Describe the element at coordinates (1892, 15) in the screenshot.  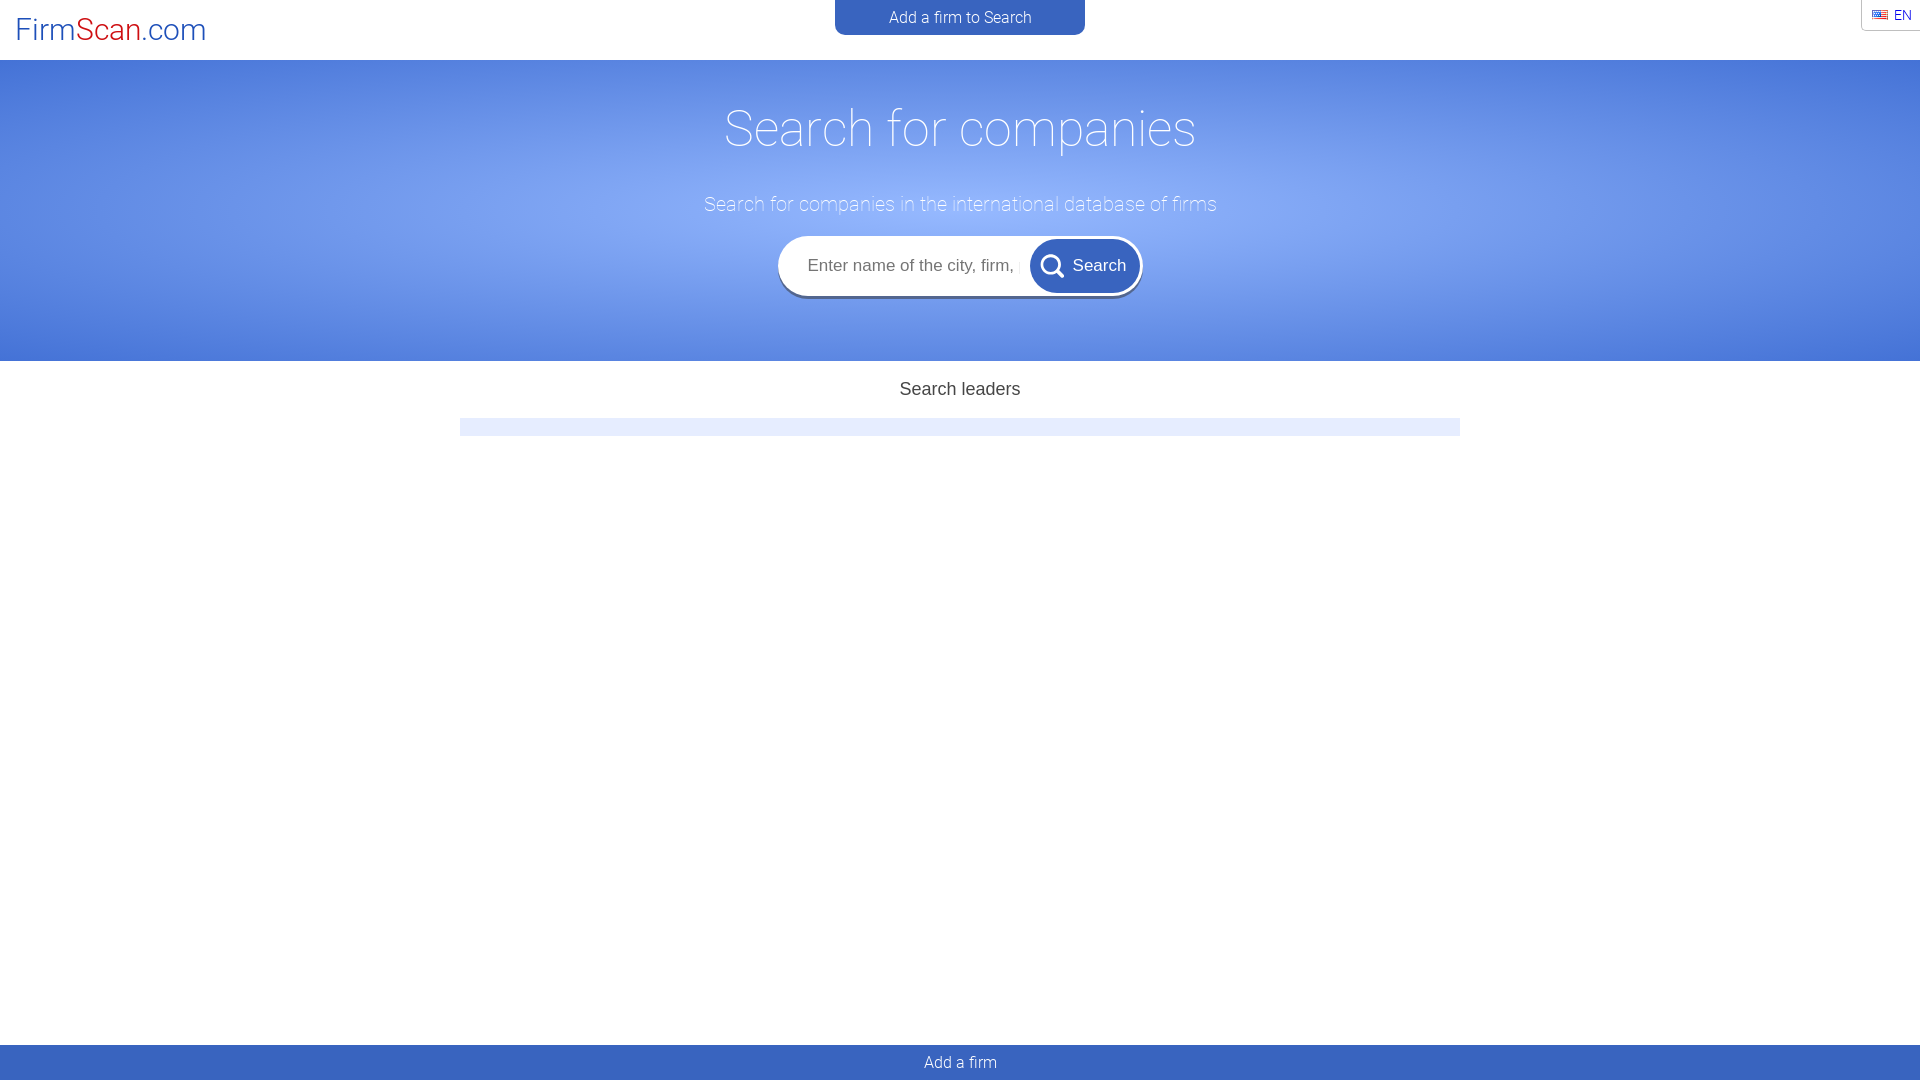
I see `EN` at that location.